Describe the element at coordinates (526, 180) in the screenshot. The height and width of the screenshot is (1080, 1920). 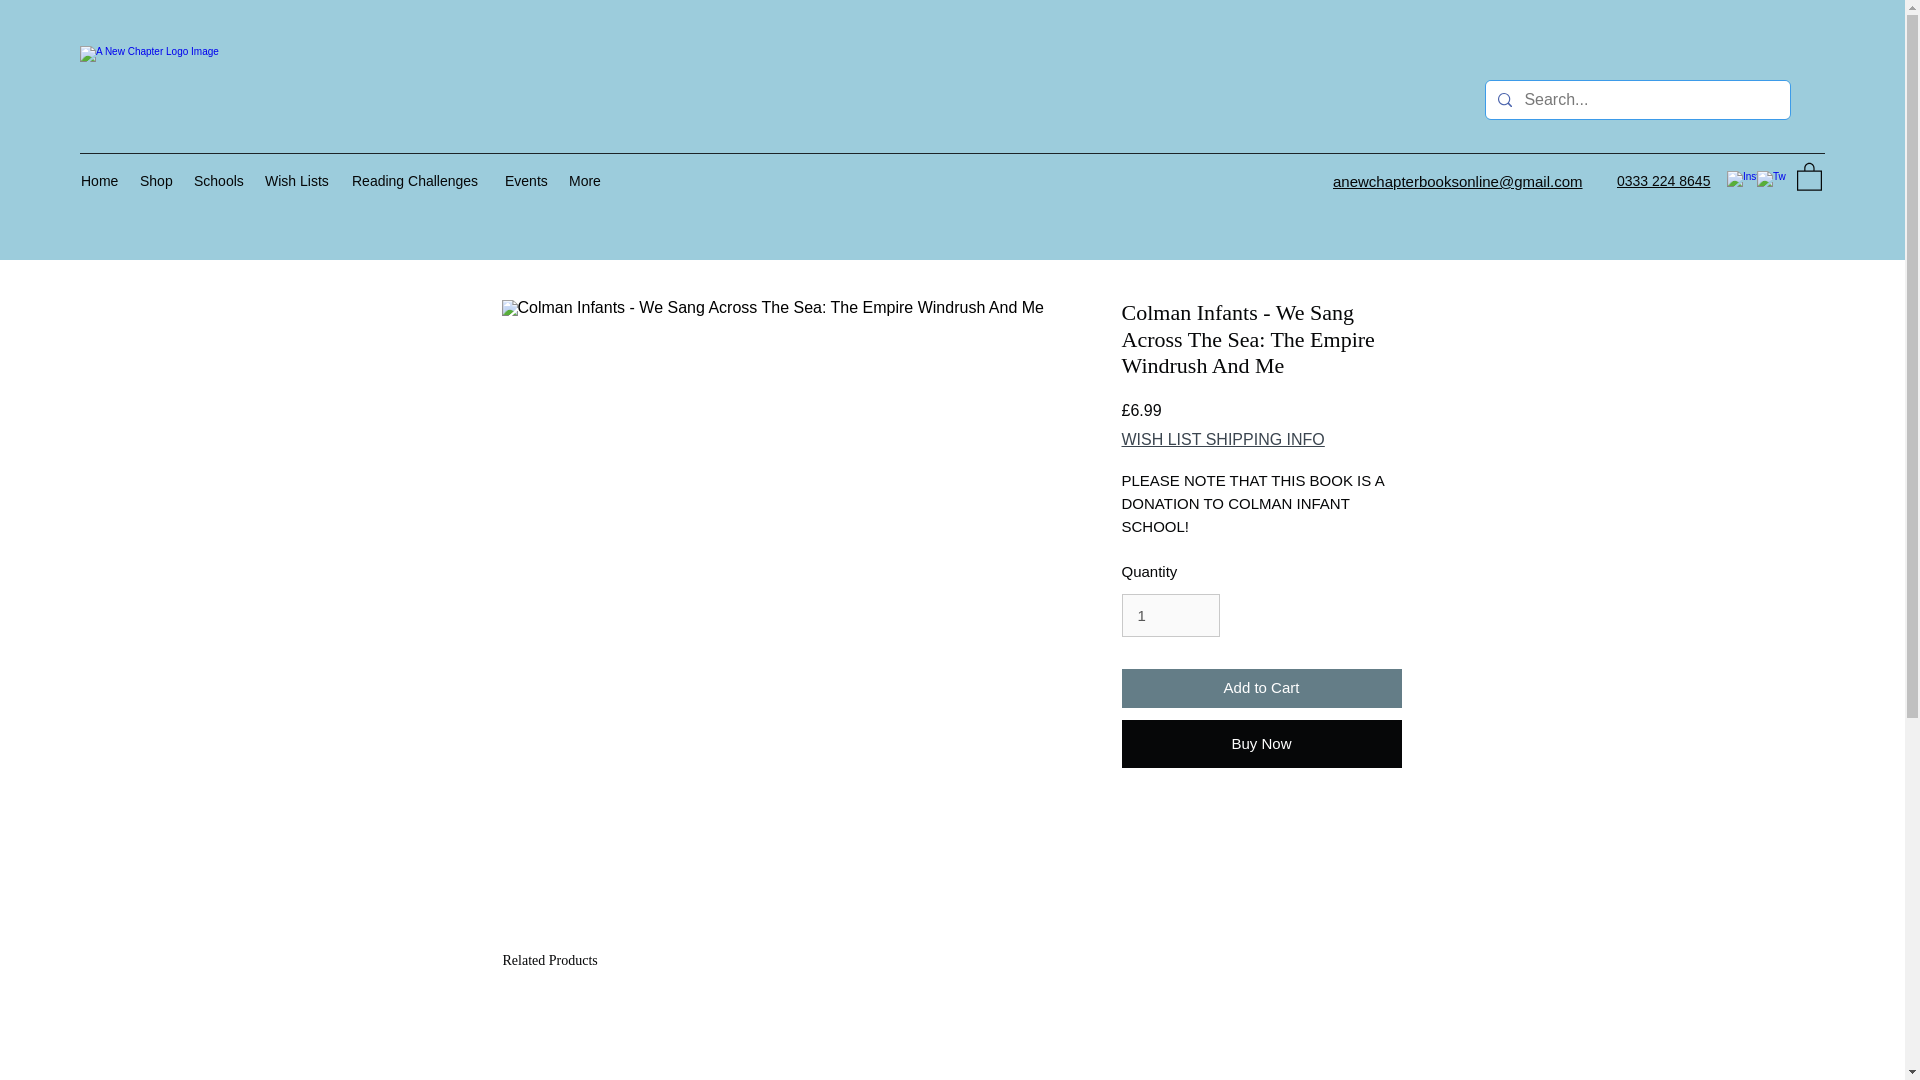
I see `Events` at that location.